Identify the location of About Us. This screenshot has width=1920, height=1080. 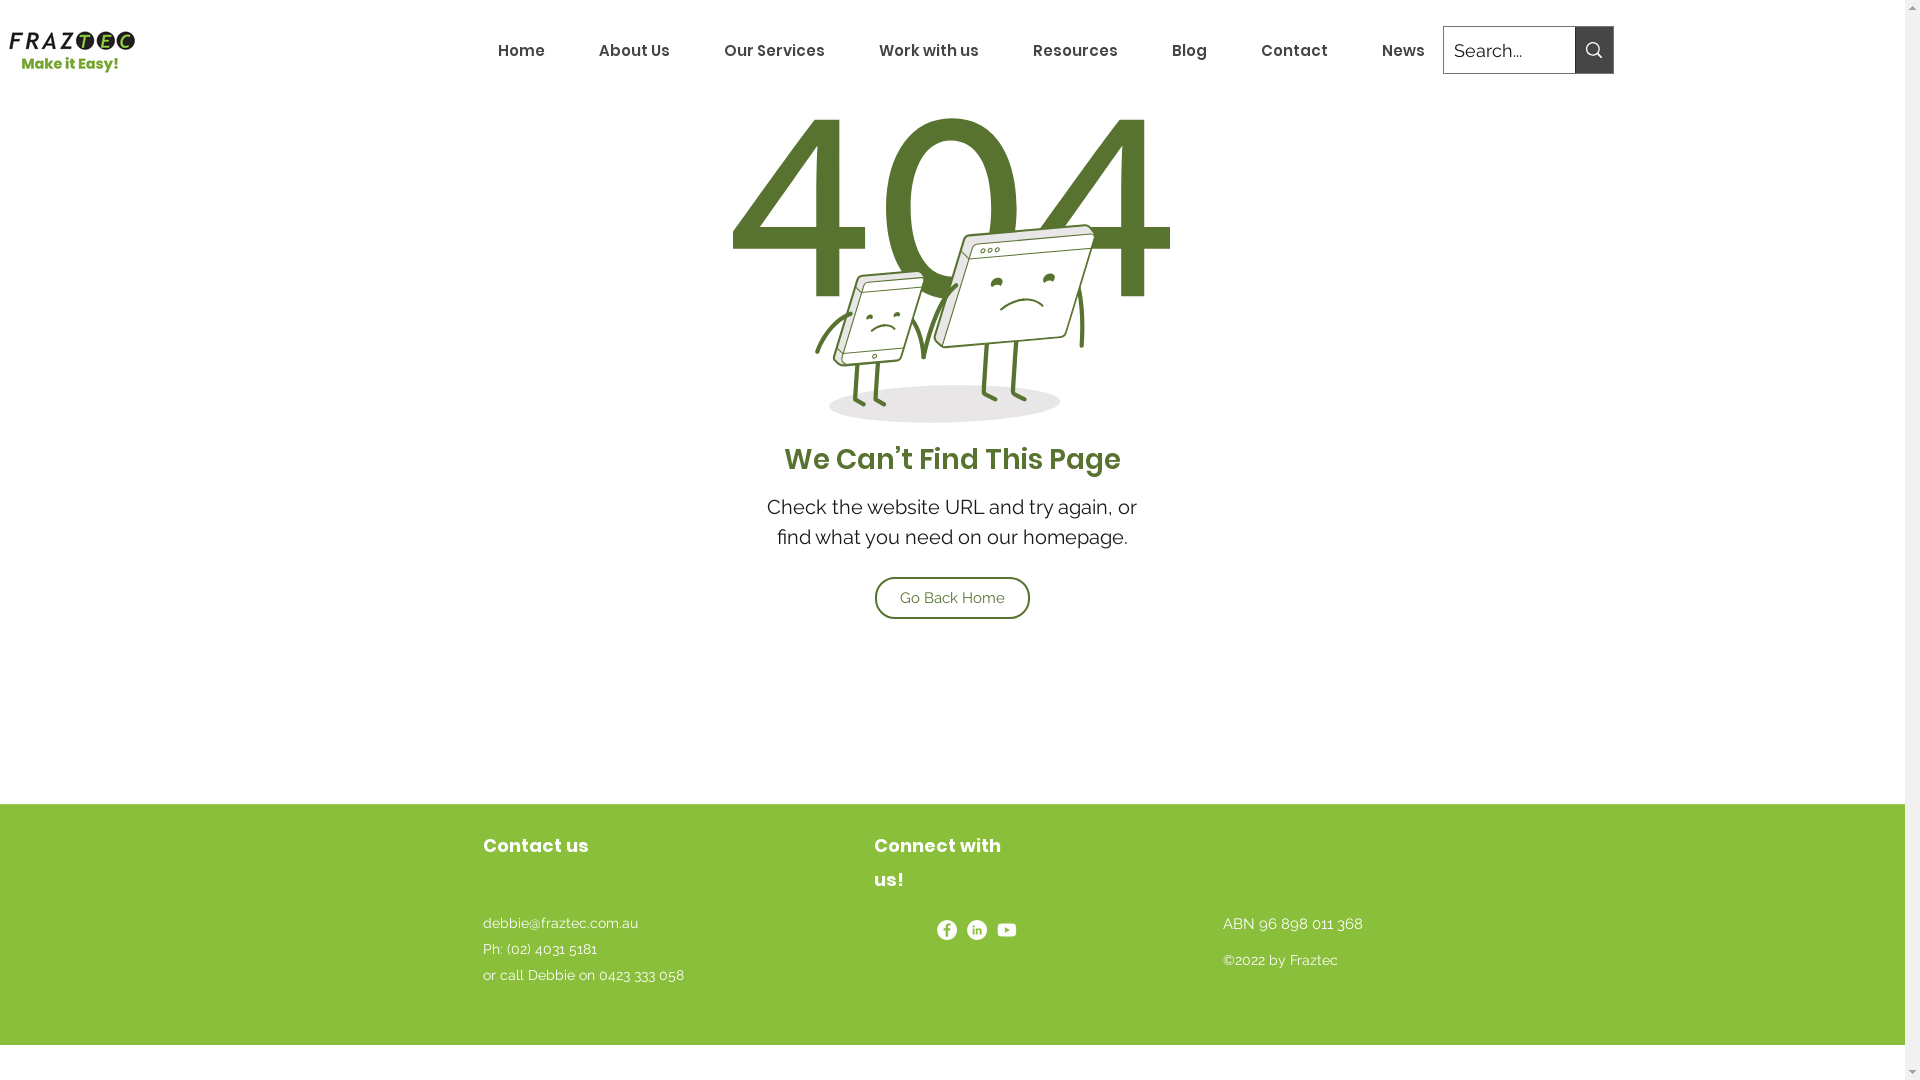
(634, 50).